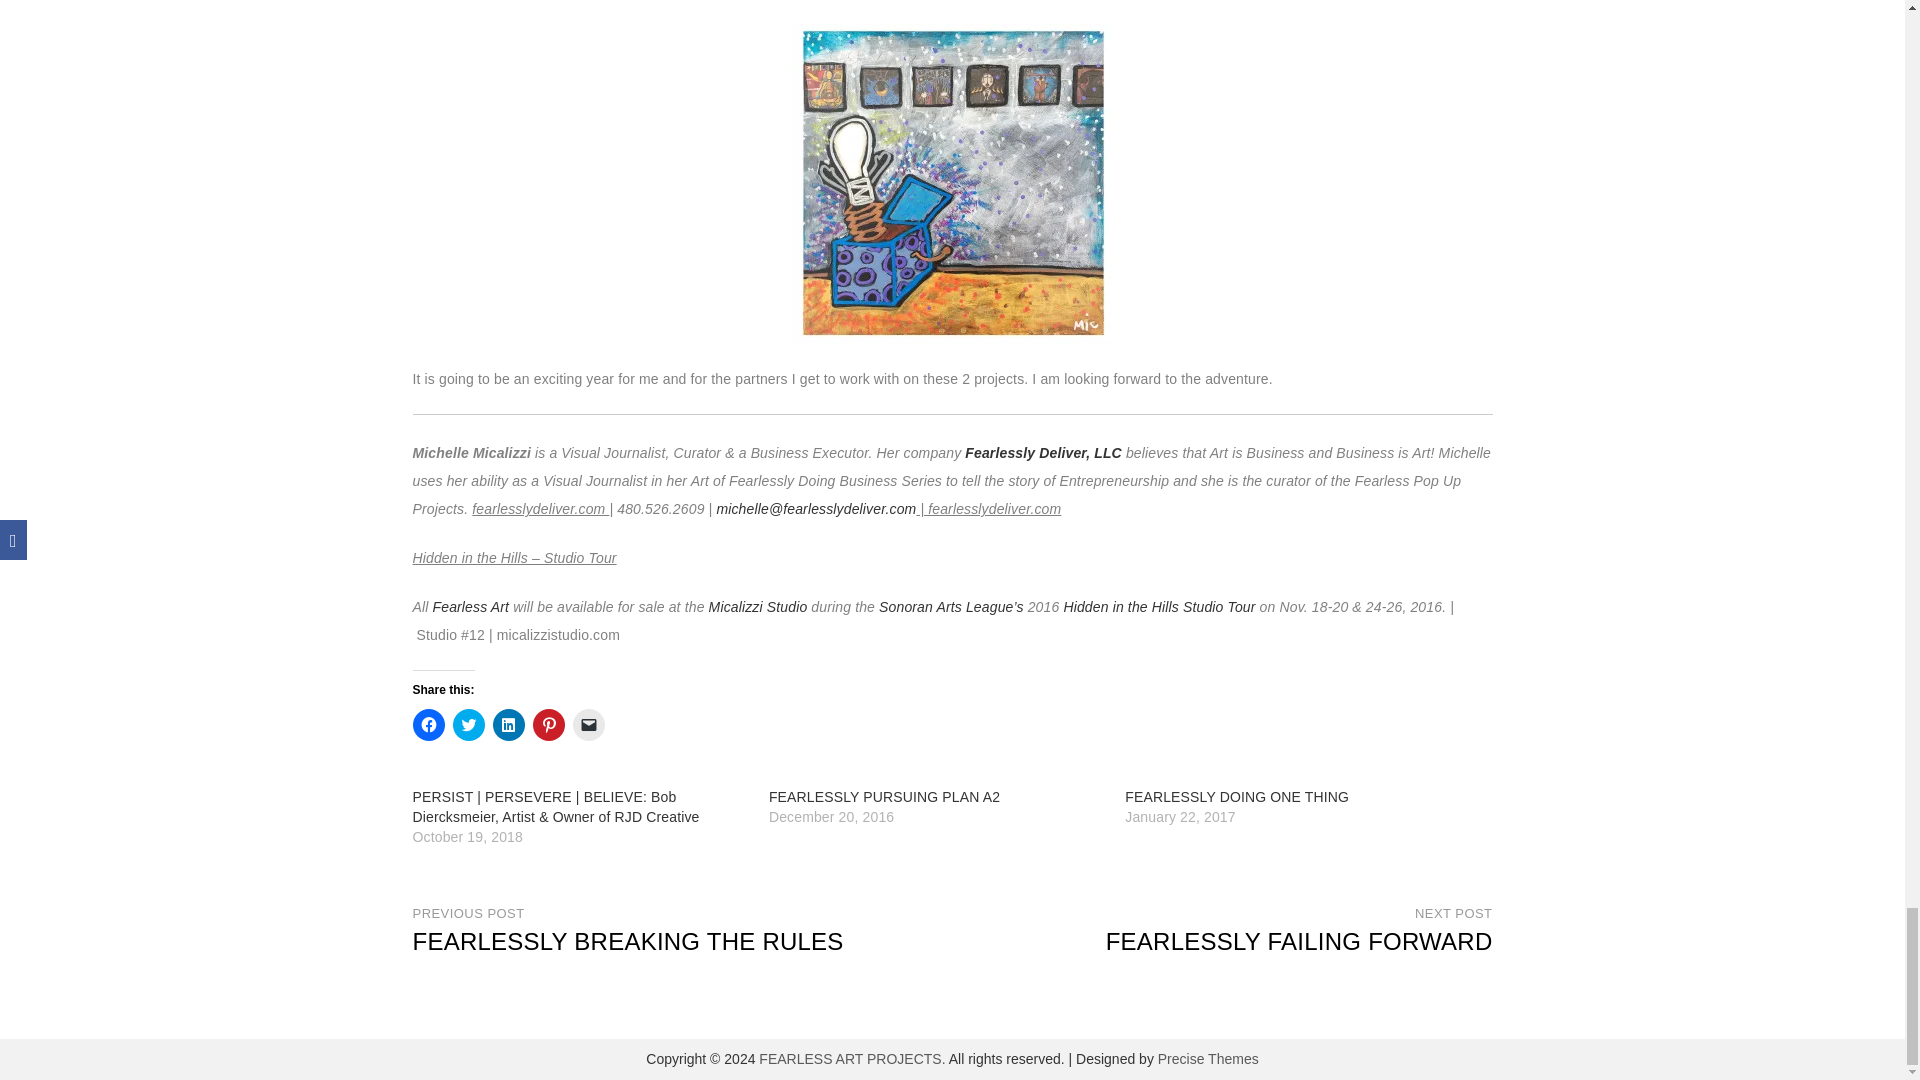 This screenshot has width=1920, height=1080. What do you see at coordinates (588, 724) in the screenshot?
I see `Click to email a link to a friend` at bounding box center [588, 724].